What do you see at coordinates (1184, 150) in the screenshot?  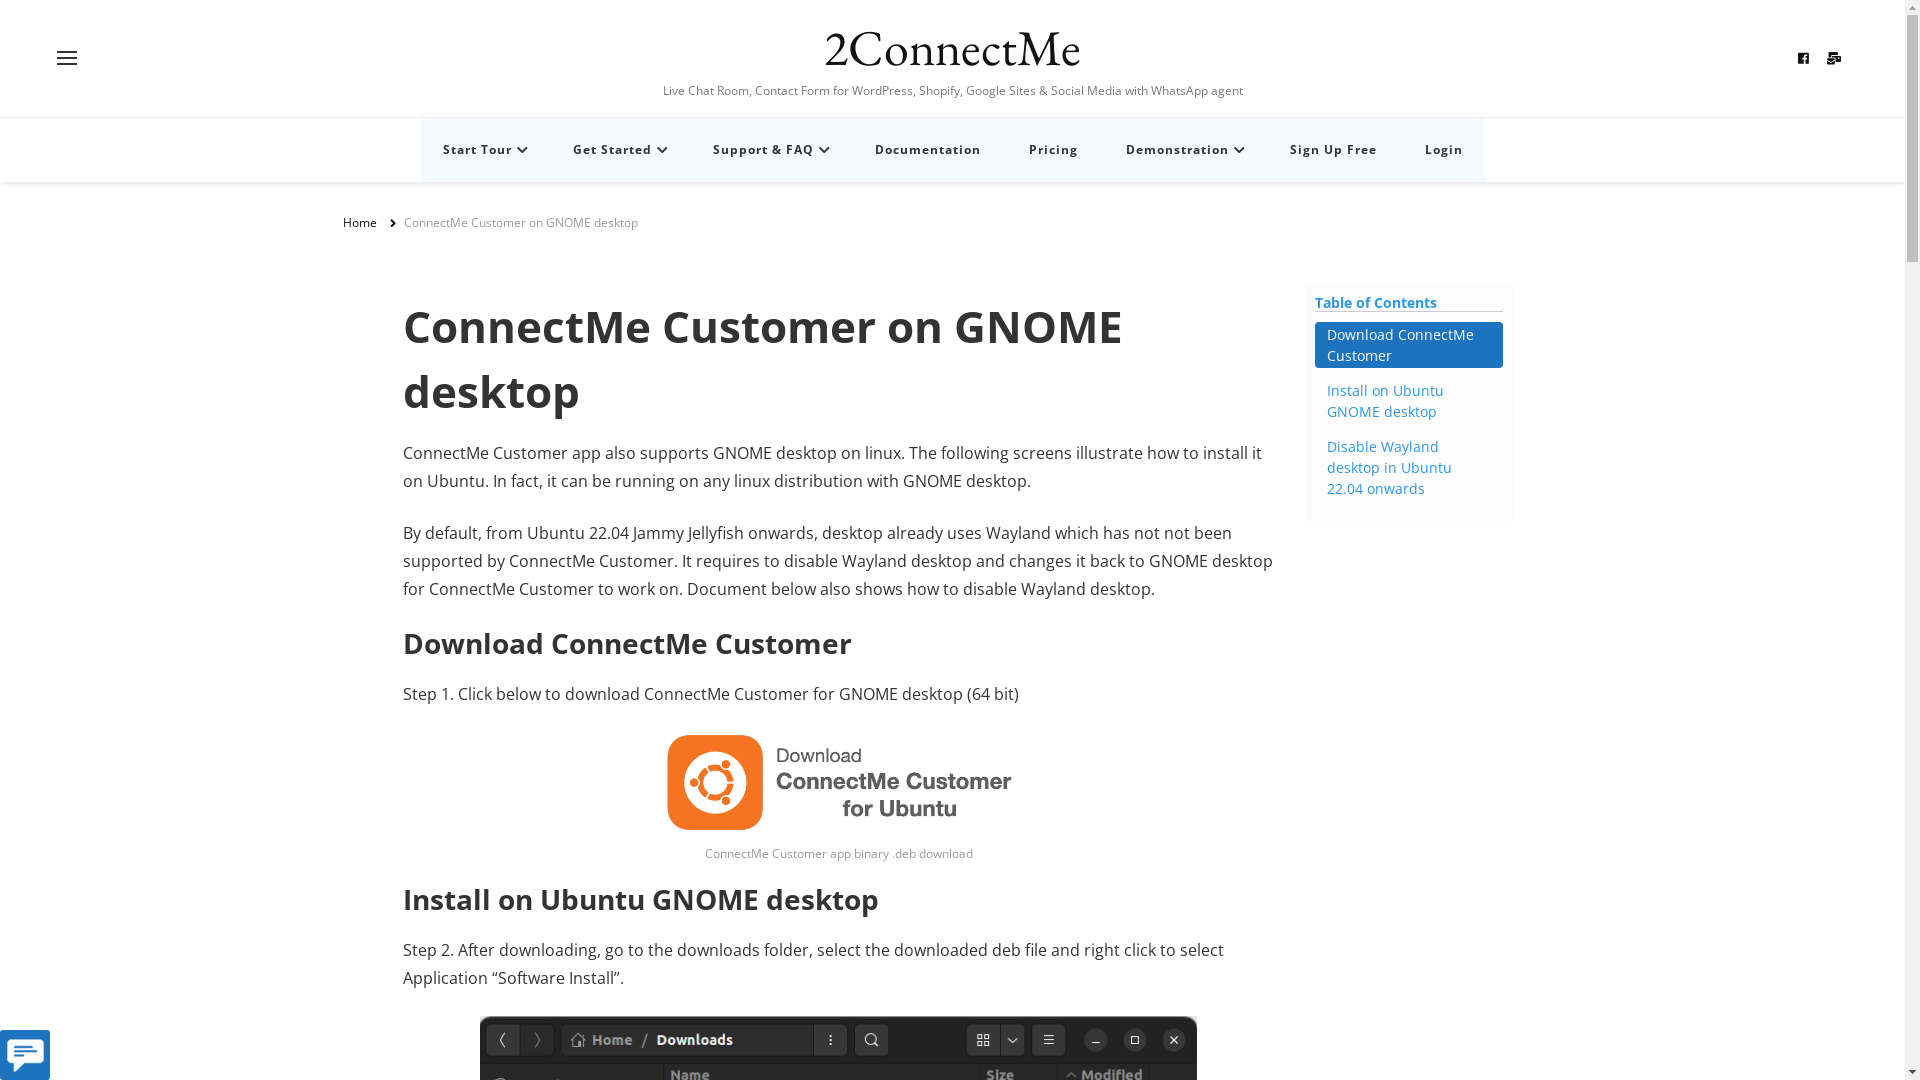 I see `Demonstration` at bounding box center [1184, 150].